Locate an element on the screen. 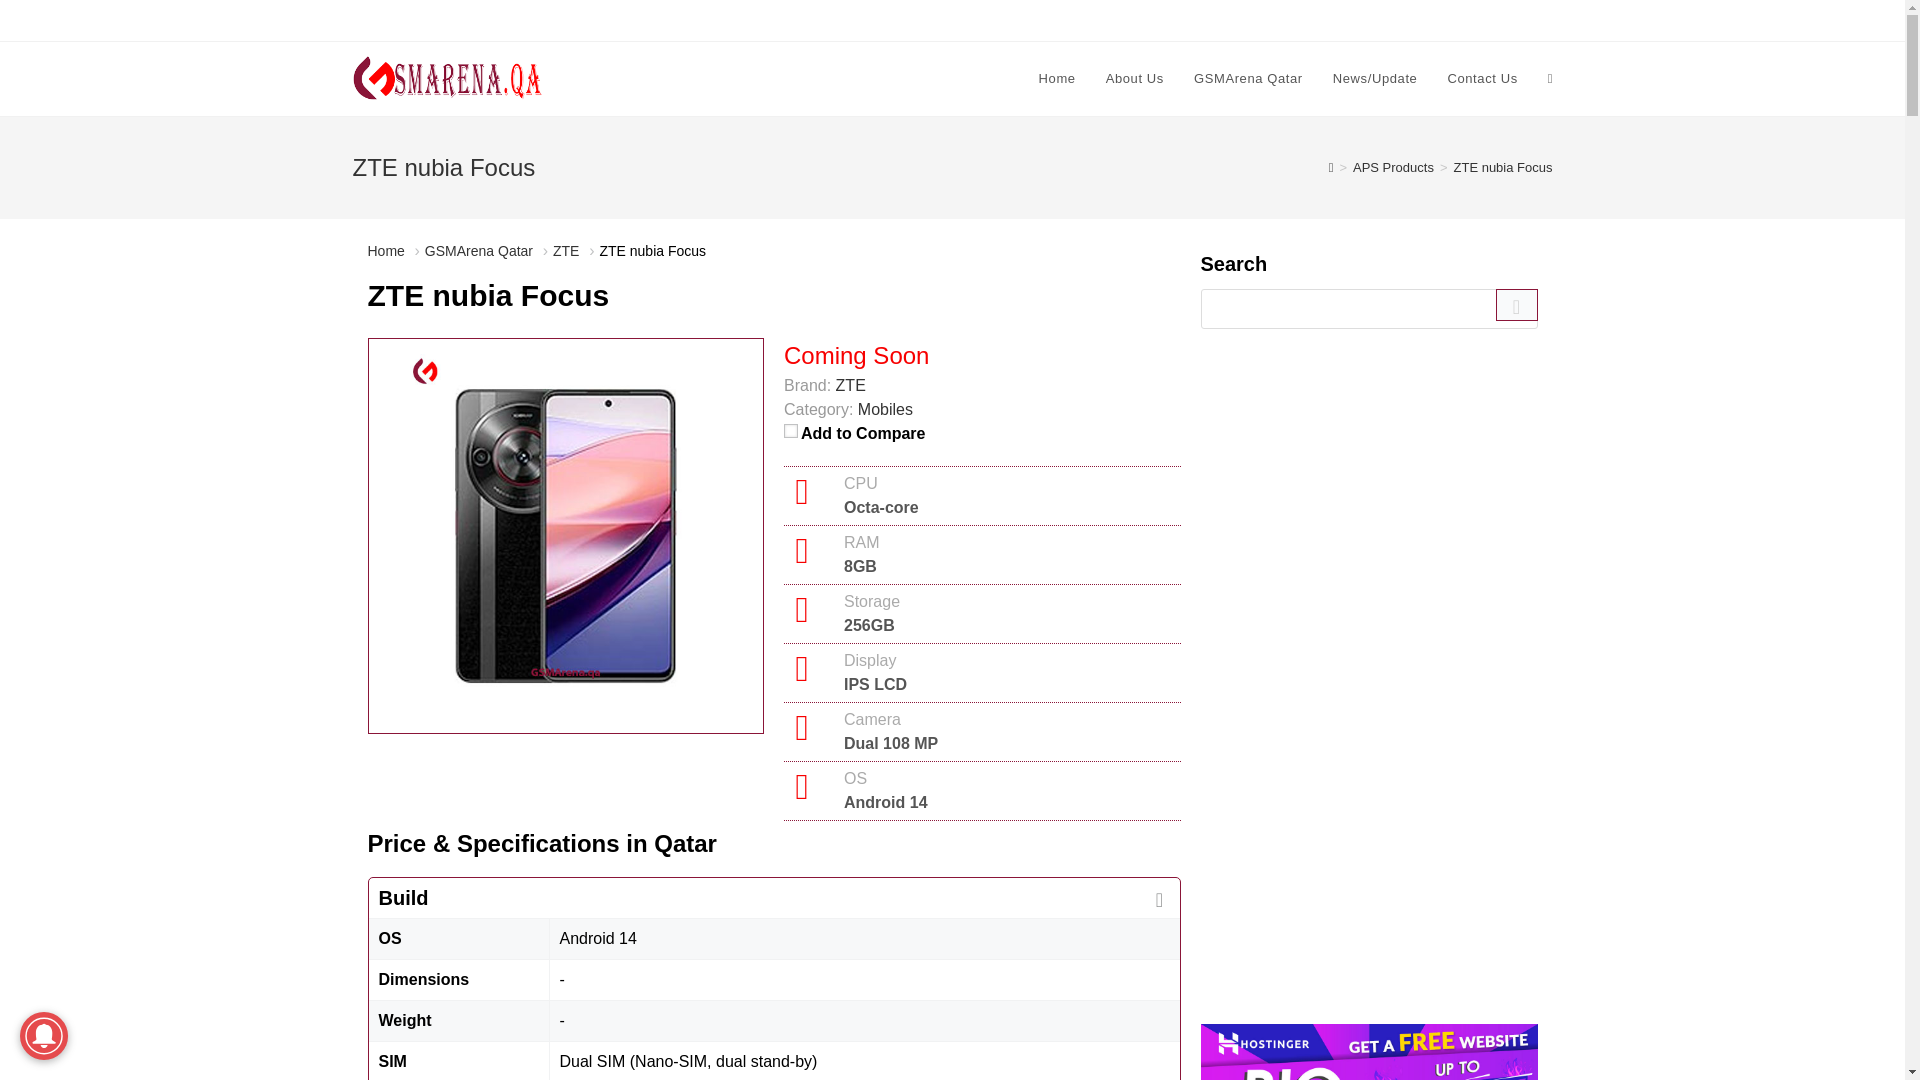 Image resolution: width=1920 pixels, height=1080 pixels. Toggle website search is located at coordinates (1550, 78).